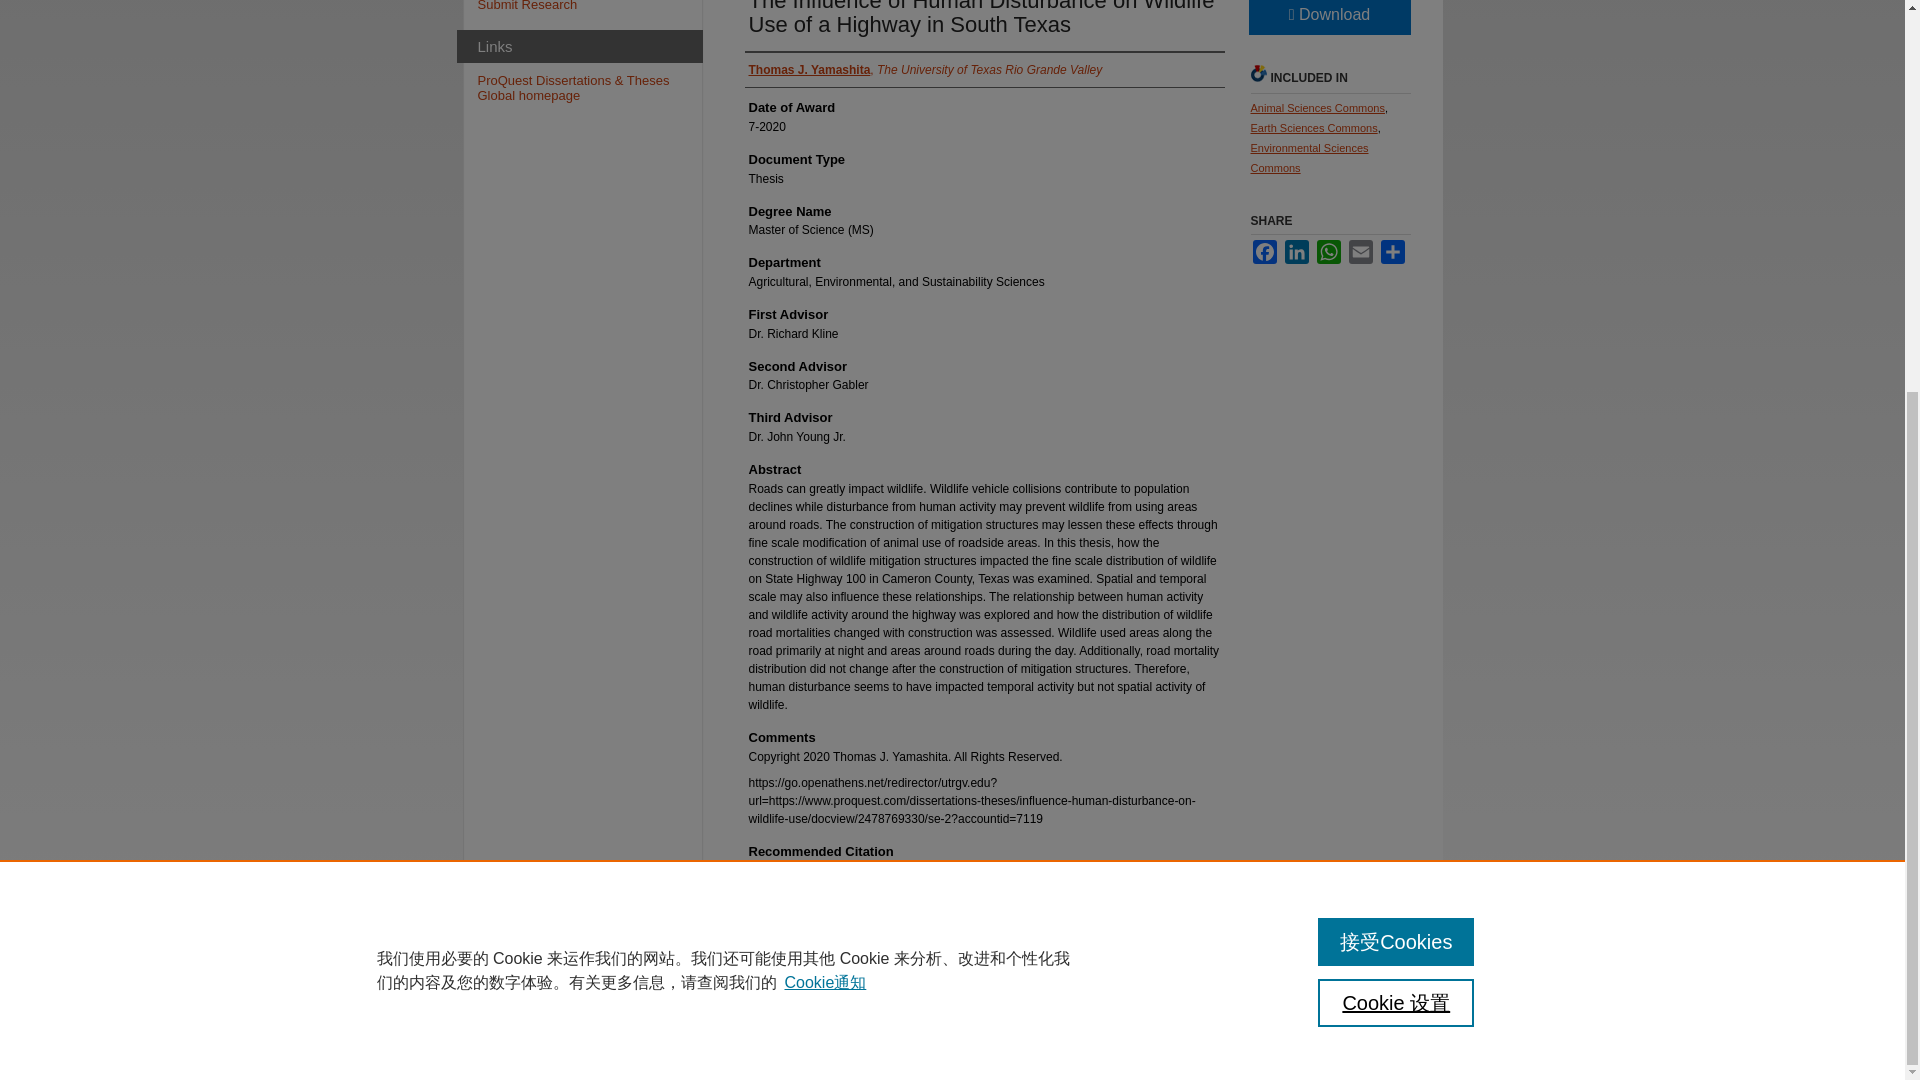 This screenshot has height=1080, width=1920. I want to click on Email, so click(1360, 251).